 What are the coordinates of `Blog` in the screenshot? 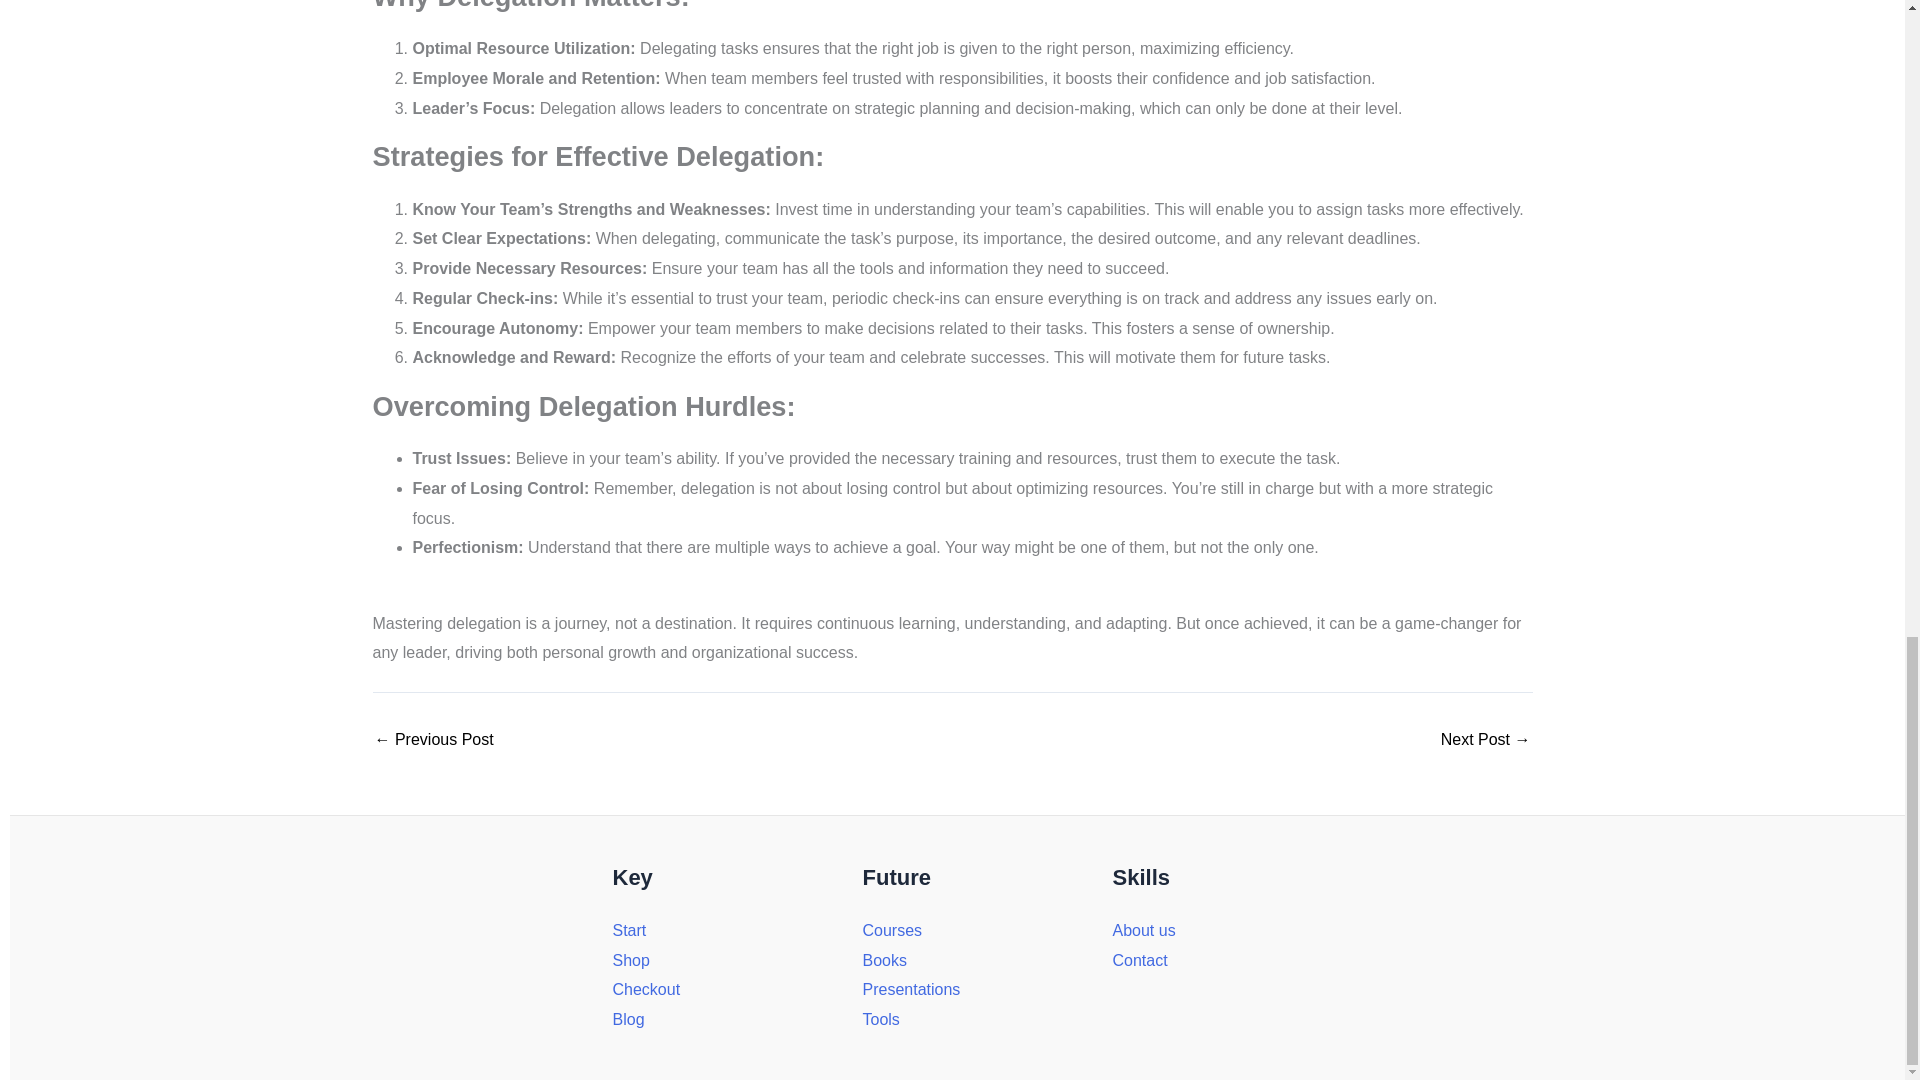 It's located at (628, 1019).